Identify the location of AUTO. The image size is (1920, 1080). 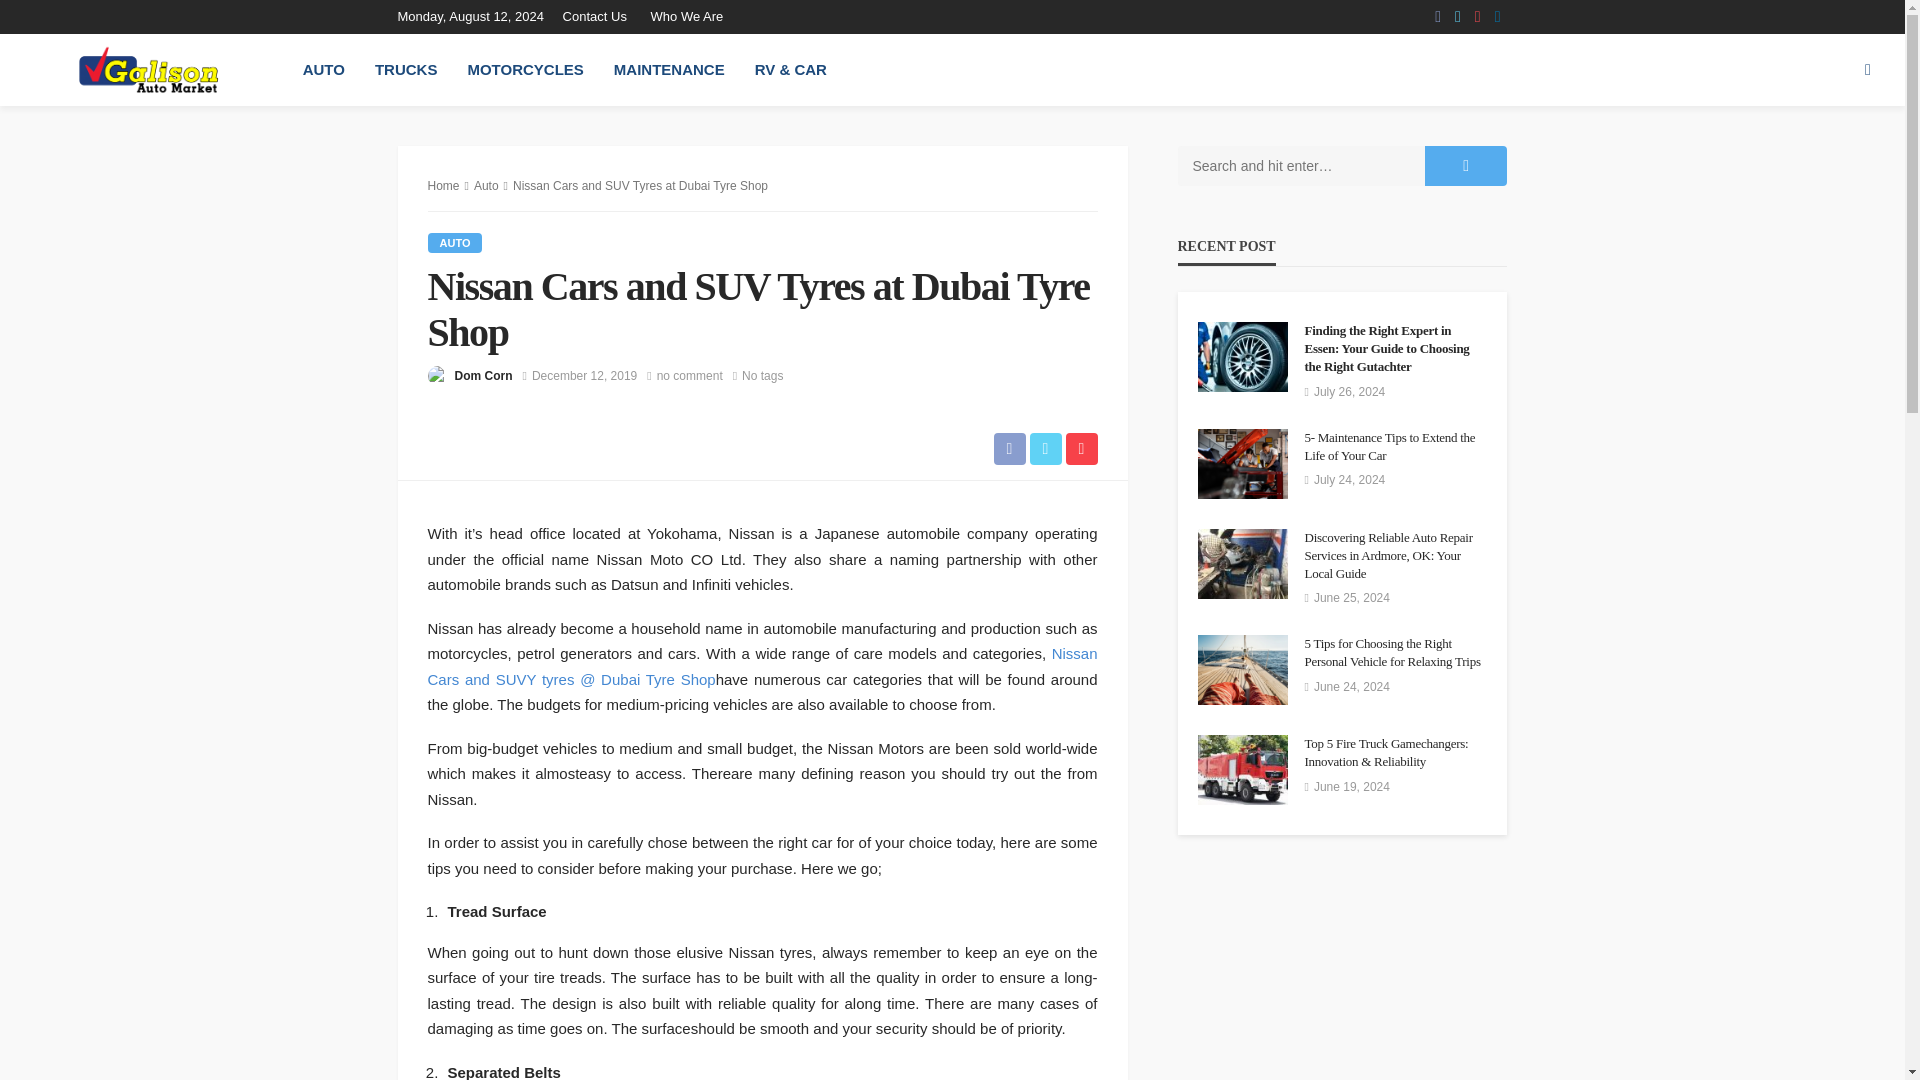
(456, 242).